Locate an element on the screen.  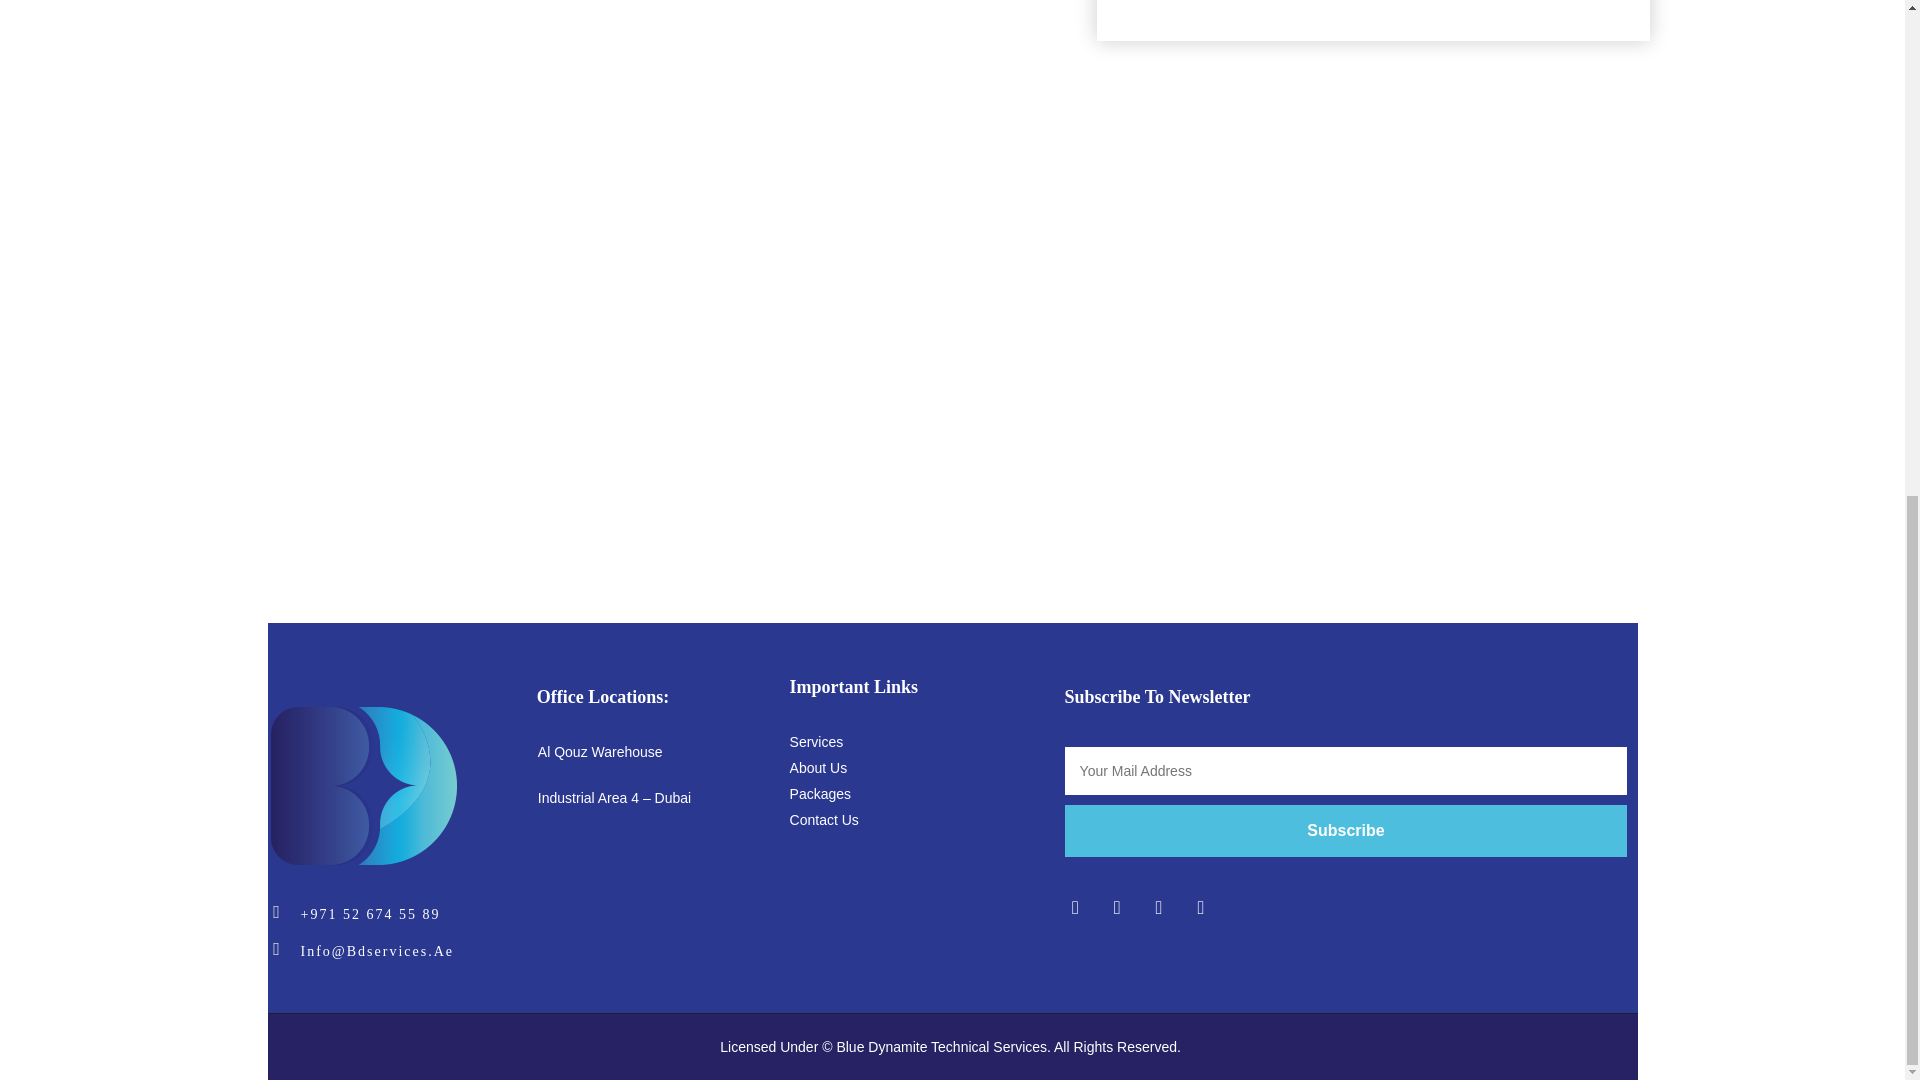
Subscribe is located at coordinates (1346, 830).